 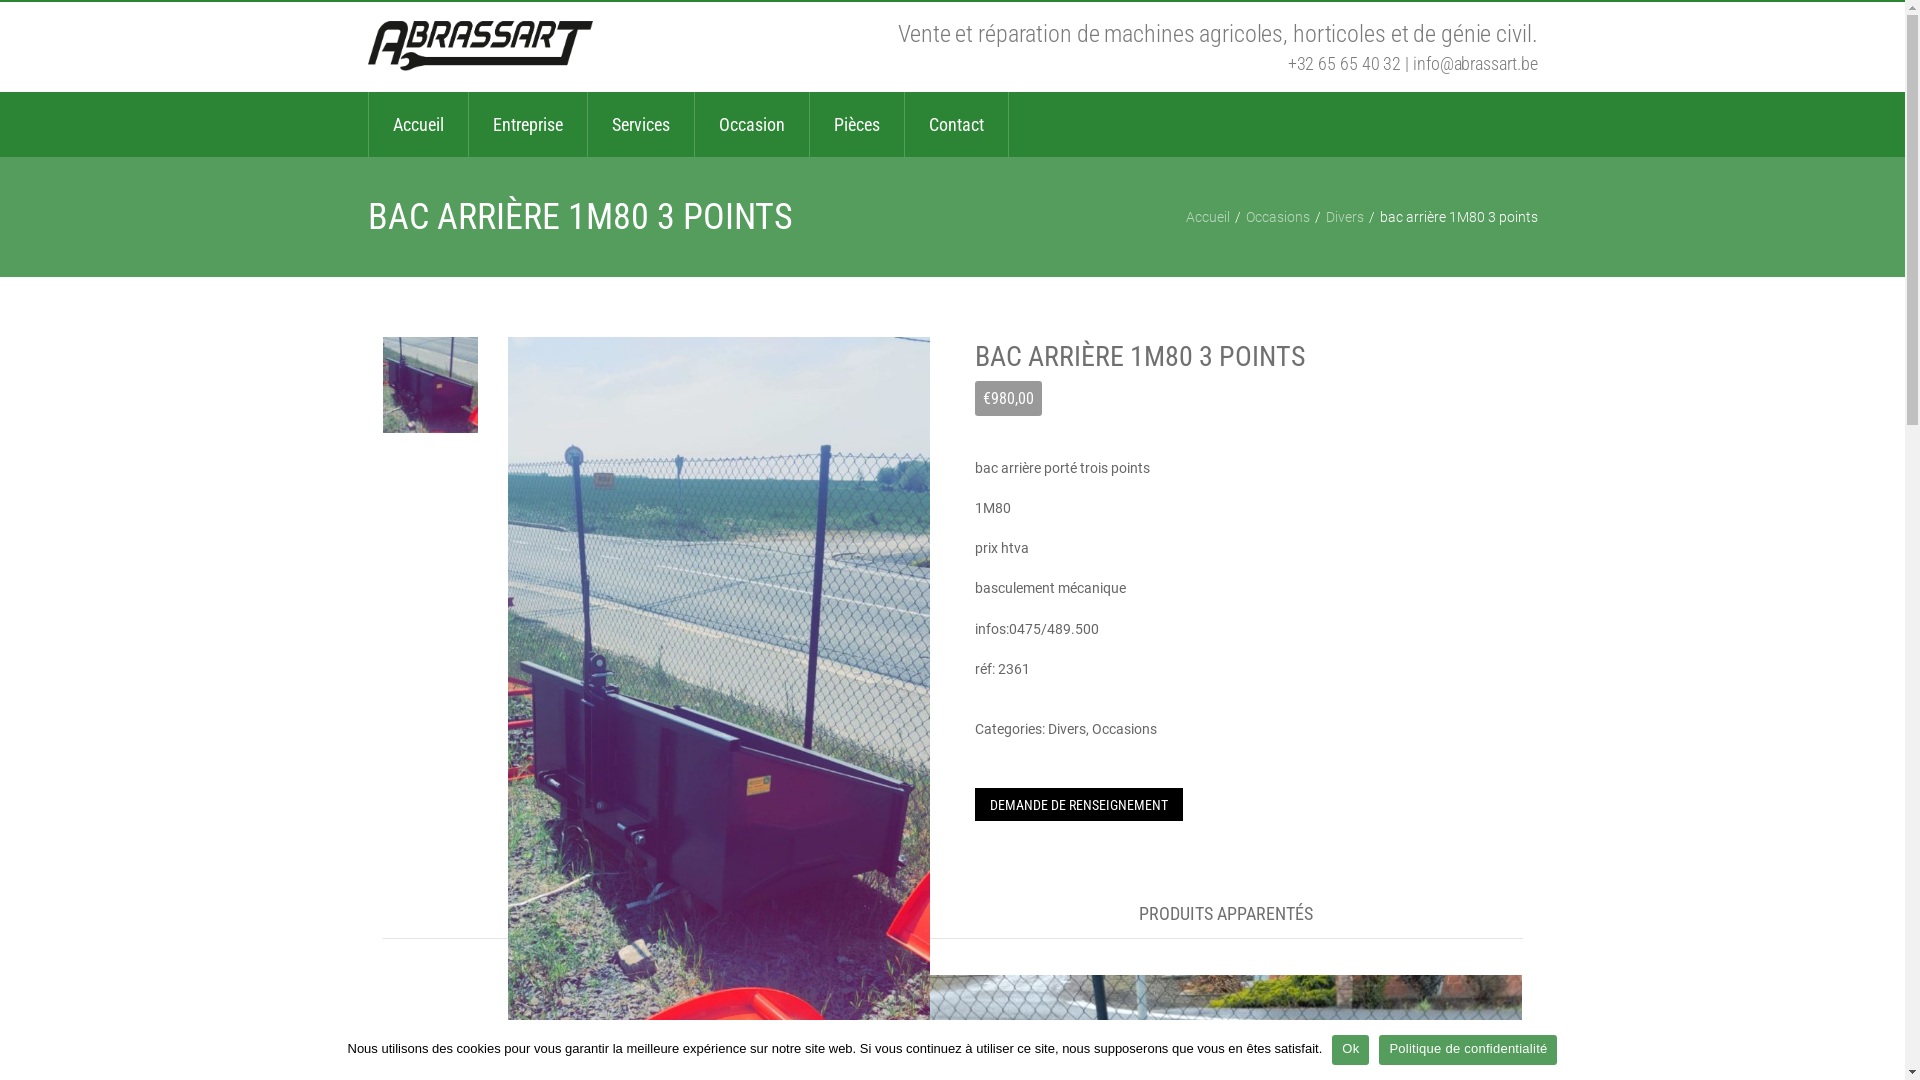 I want to click on 279283931_546487433496249_7829175134879864815_n, so click(x=430, y=385).